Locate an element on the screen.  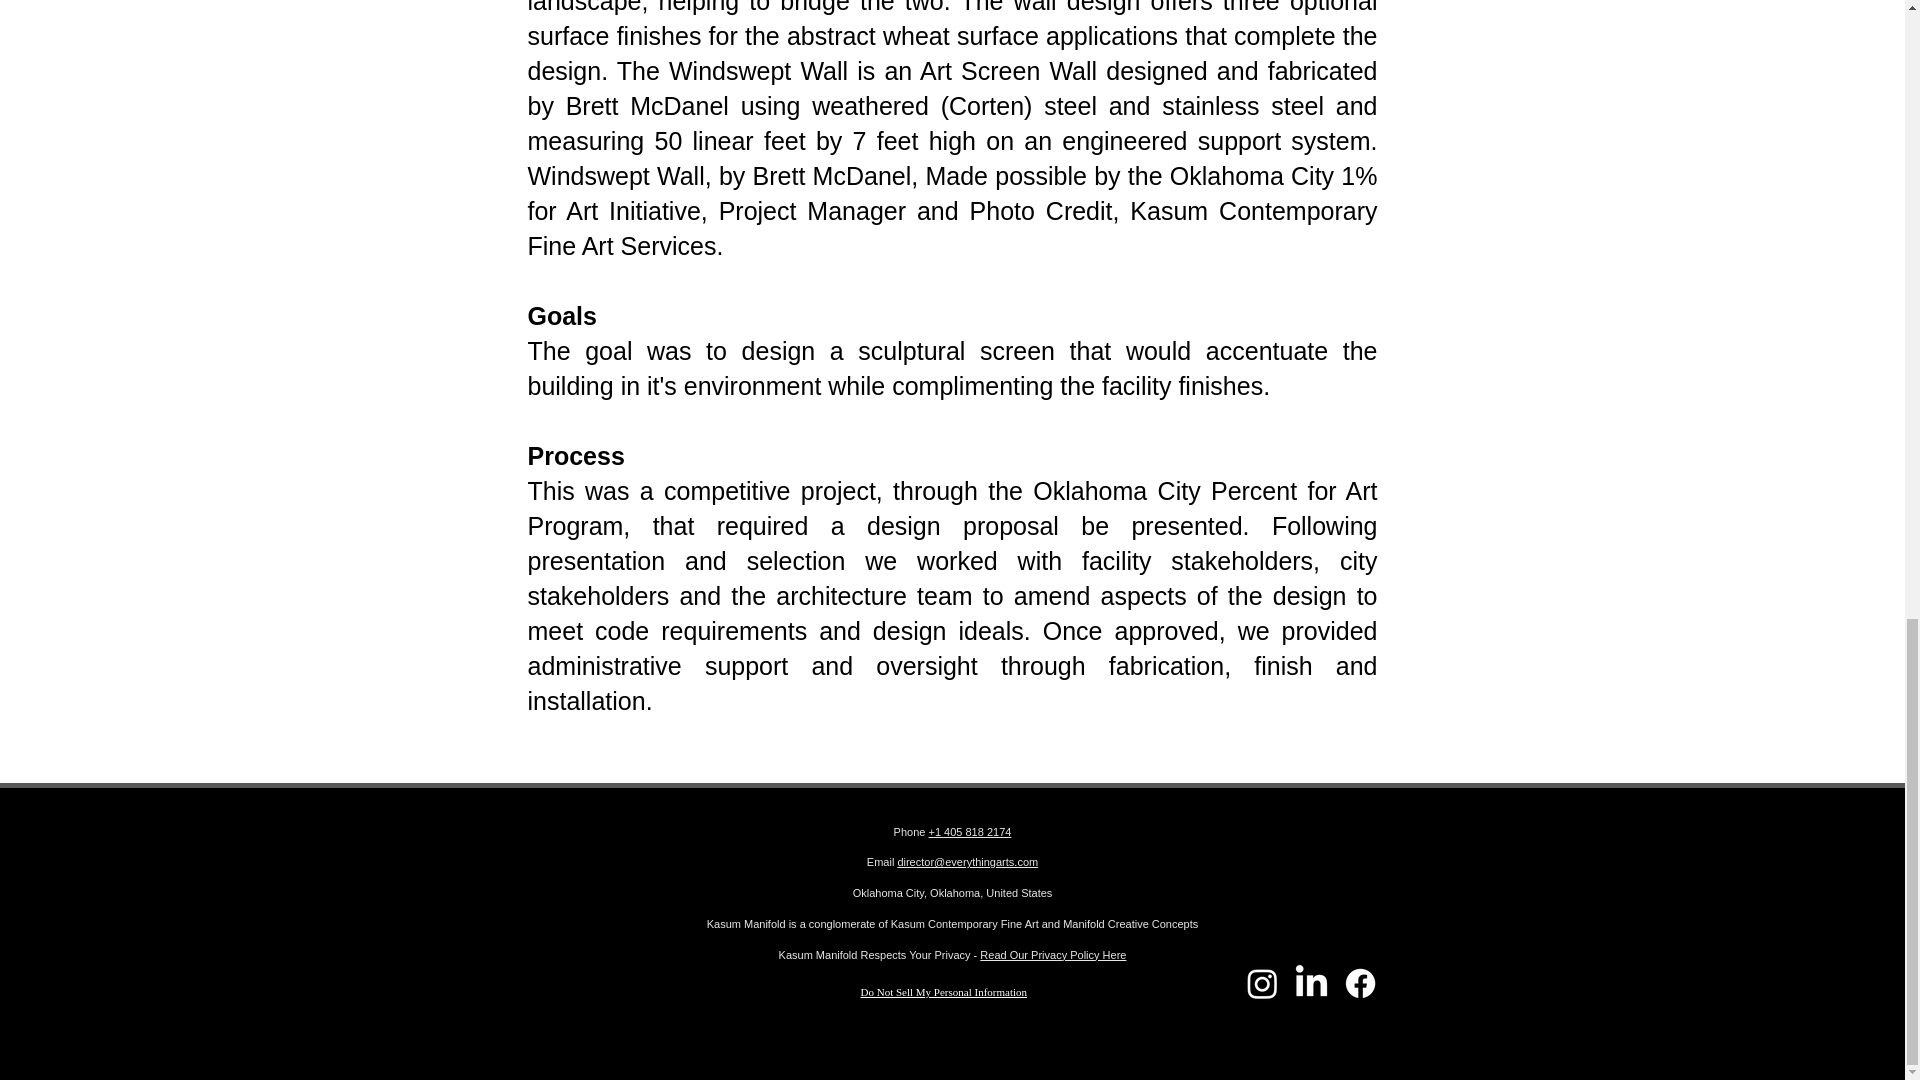
Do Not Sell My Personal Information is located at coordinates (944, 992).